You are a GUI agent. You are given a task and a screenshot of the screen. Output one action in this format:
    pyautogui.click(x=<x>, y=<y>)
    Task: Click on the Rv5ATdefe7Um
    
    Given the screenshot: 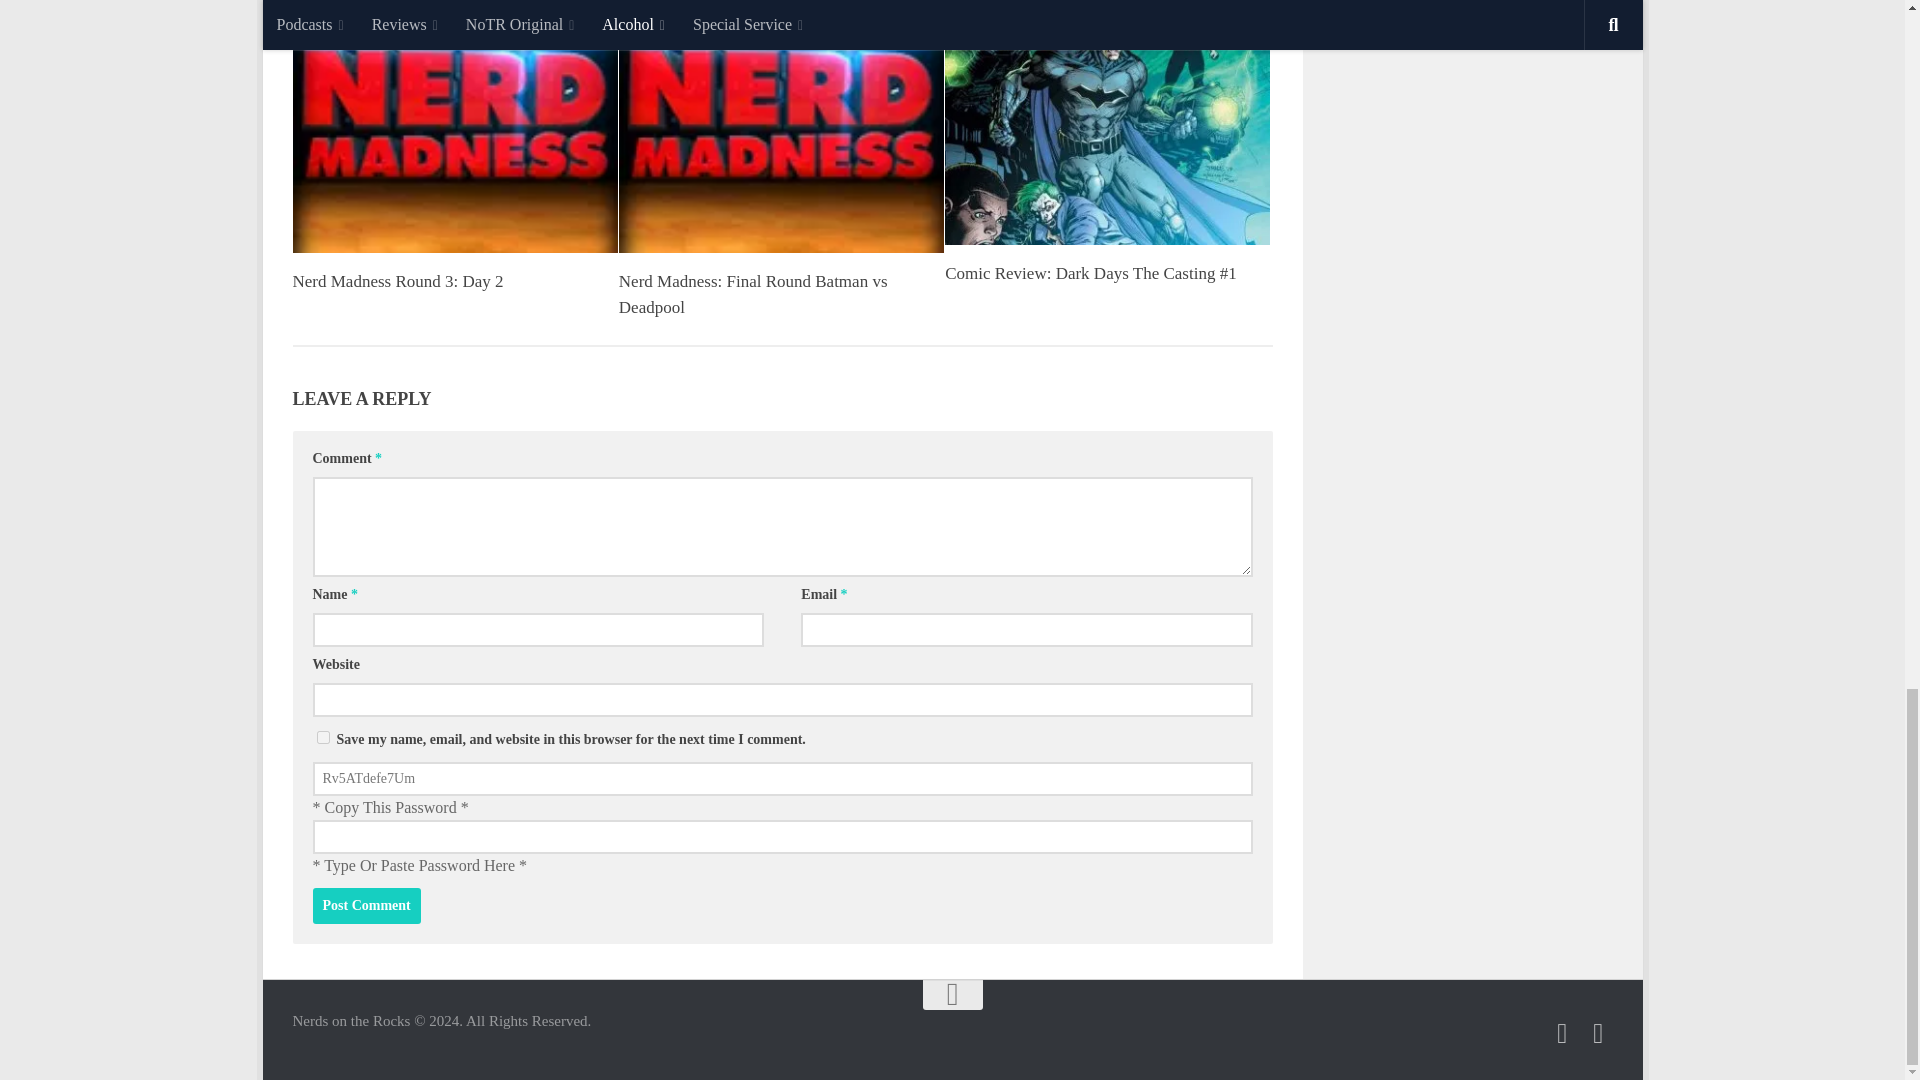 What is the action you would take?
    pyautogui.click(x=781, y=778)
    